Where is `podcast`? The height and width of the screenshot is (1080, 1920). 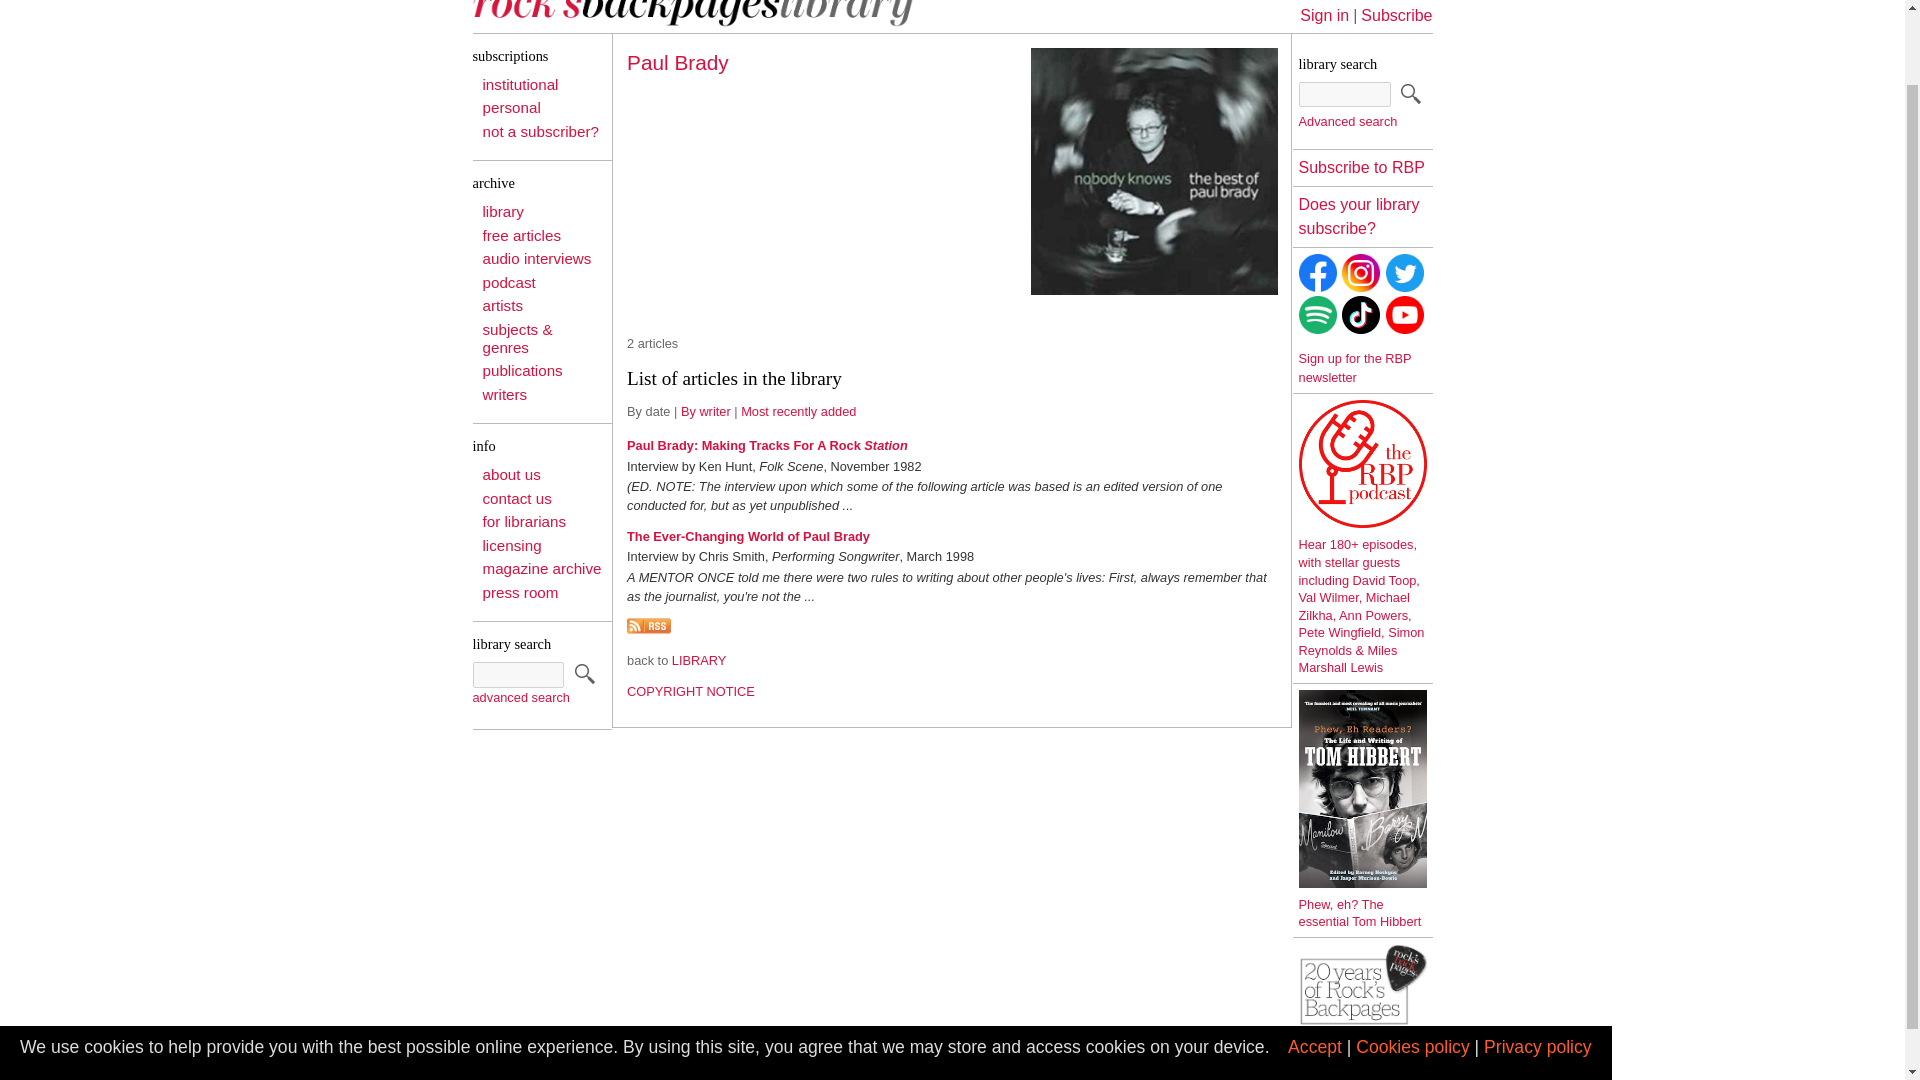
podcast is located at coordinates (508, 282).